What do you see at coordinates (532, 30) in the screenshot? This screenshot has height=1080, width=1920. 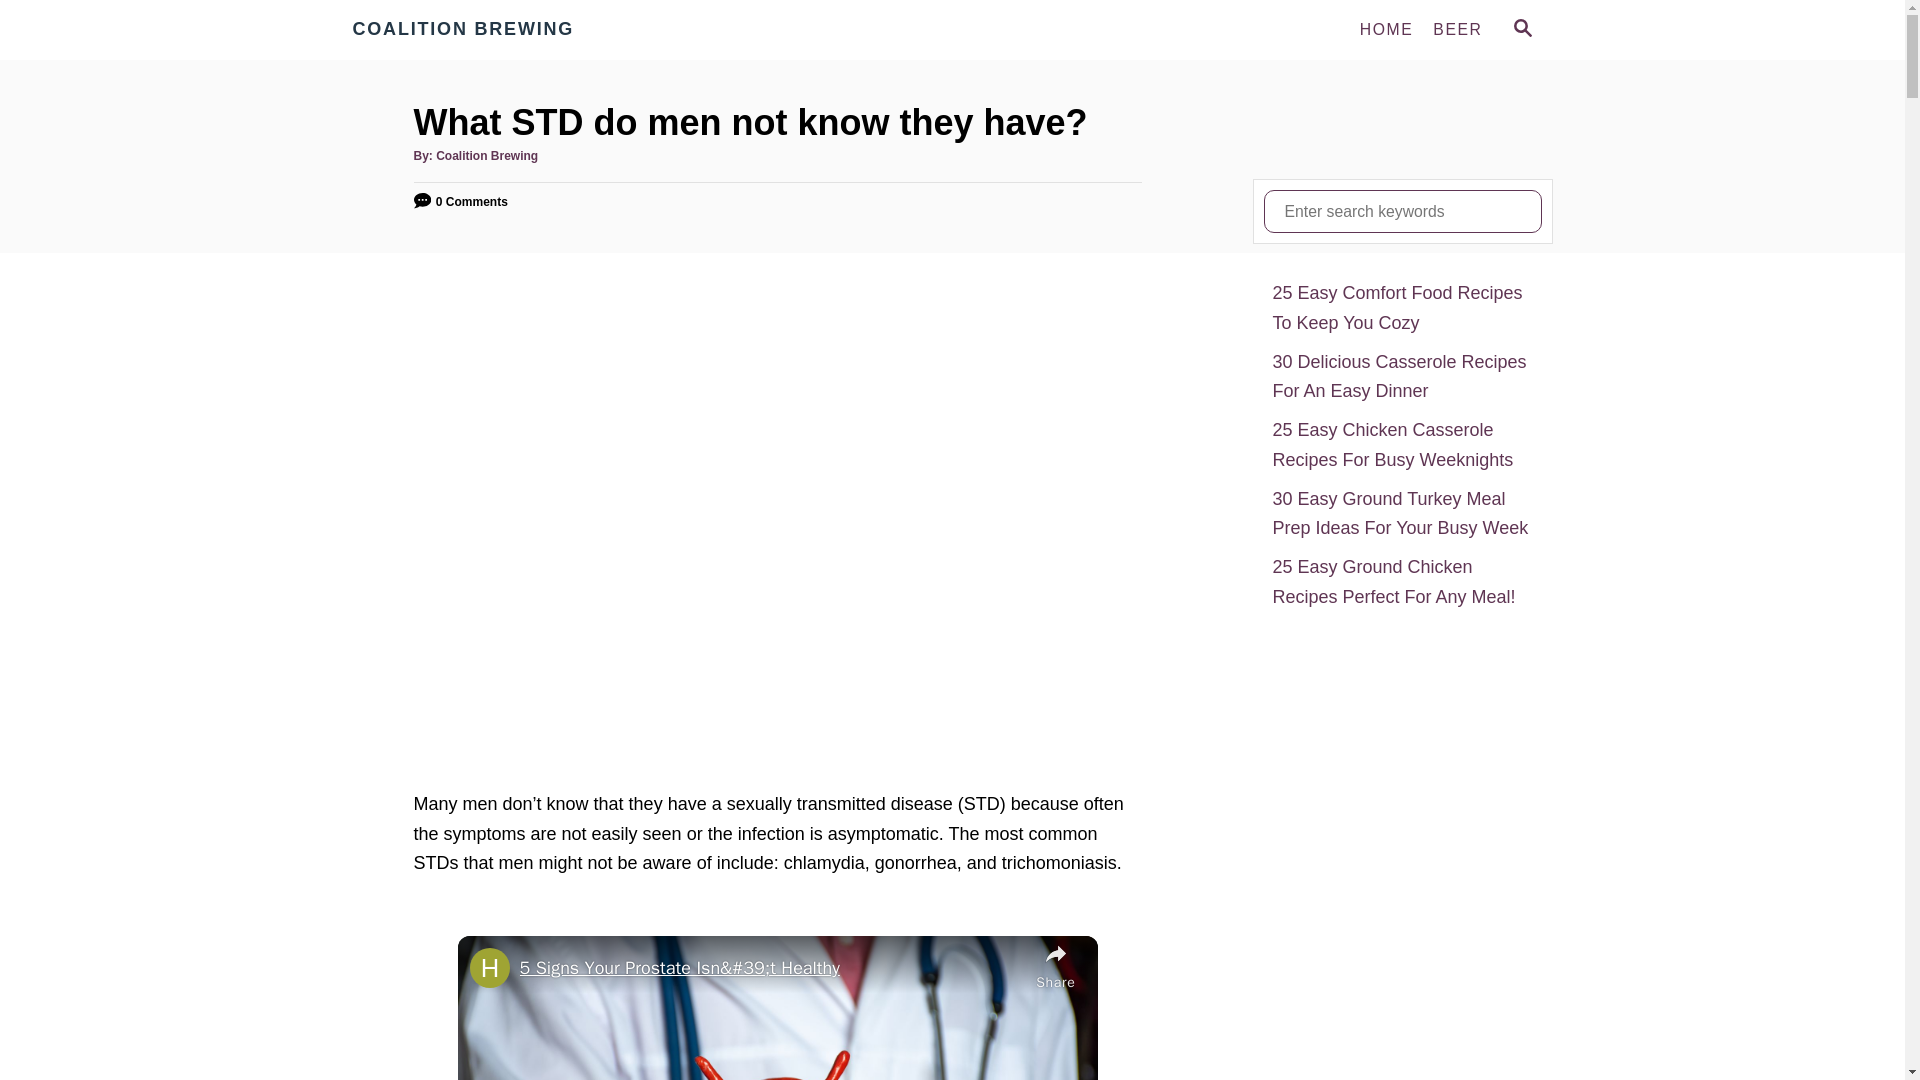 I see `COALITION BREWING` at bounding box center [532, 30].